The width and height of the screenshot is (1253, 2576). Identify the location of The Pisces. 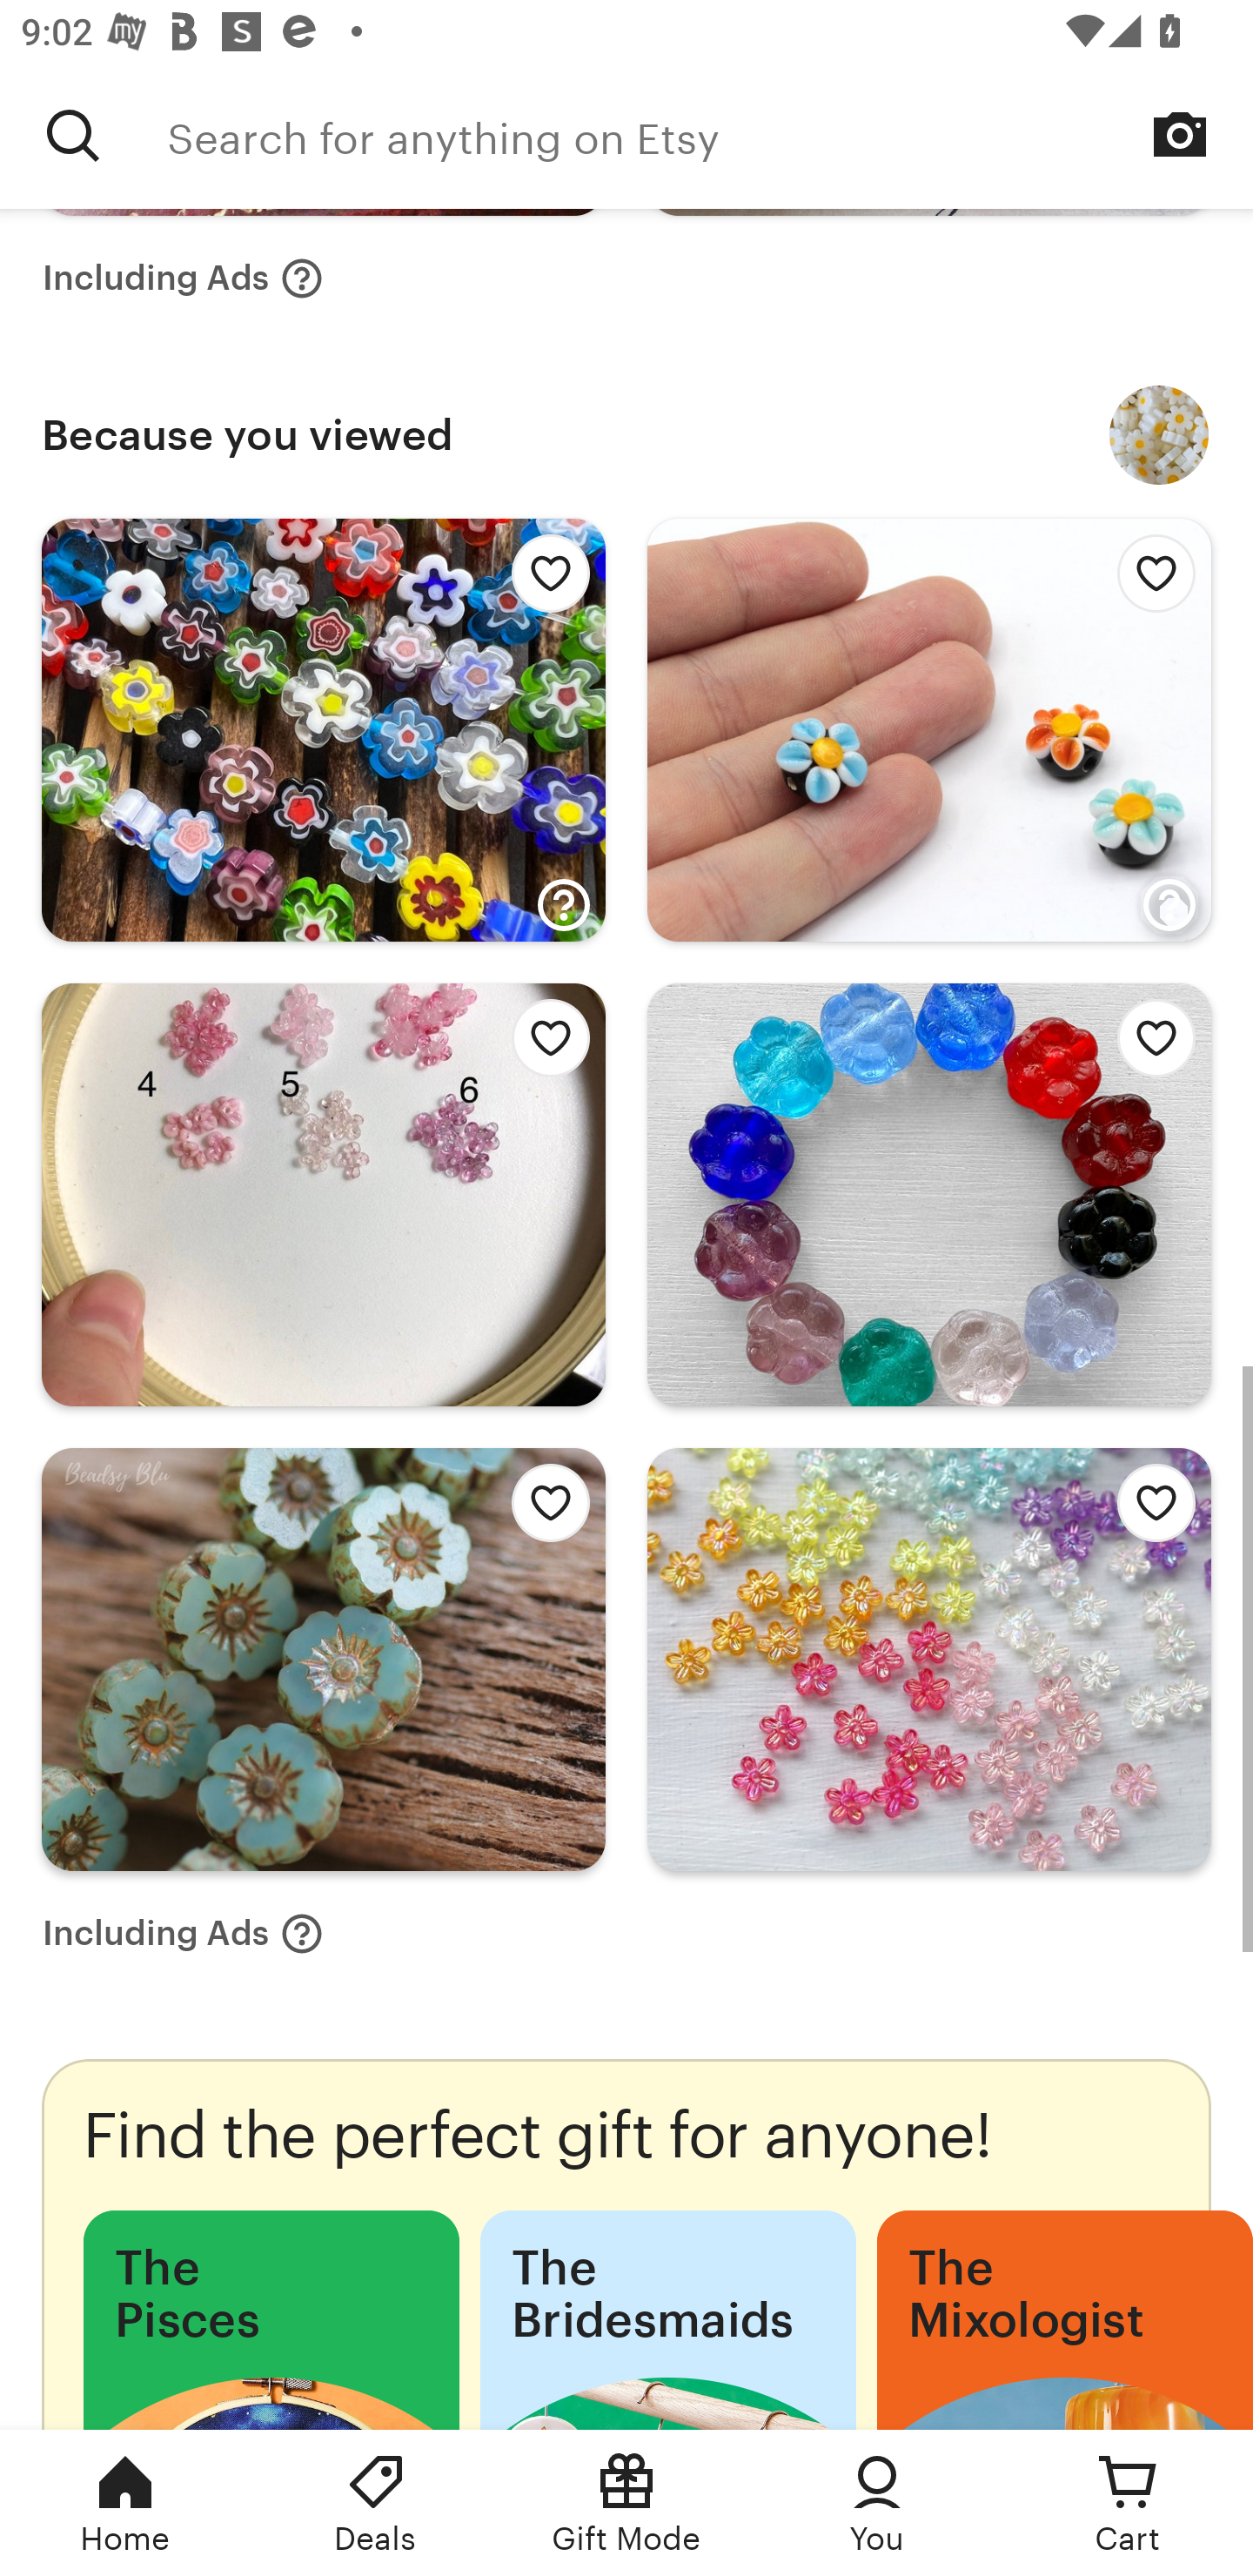
(271, 2319).